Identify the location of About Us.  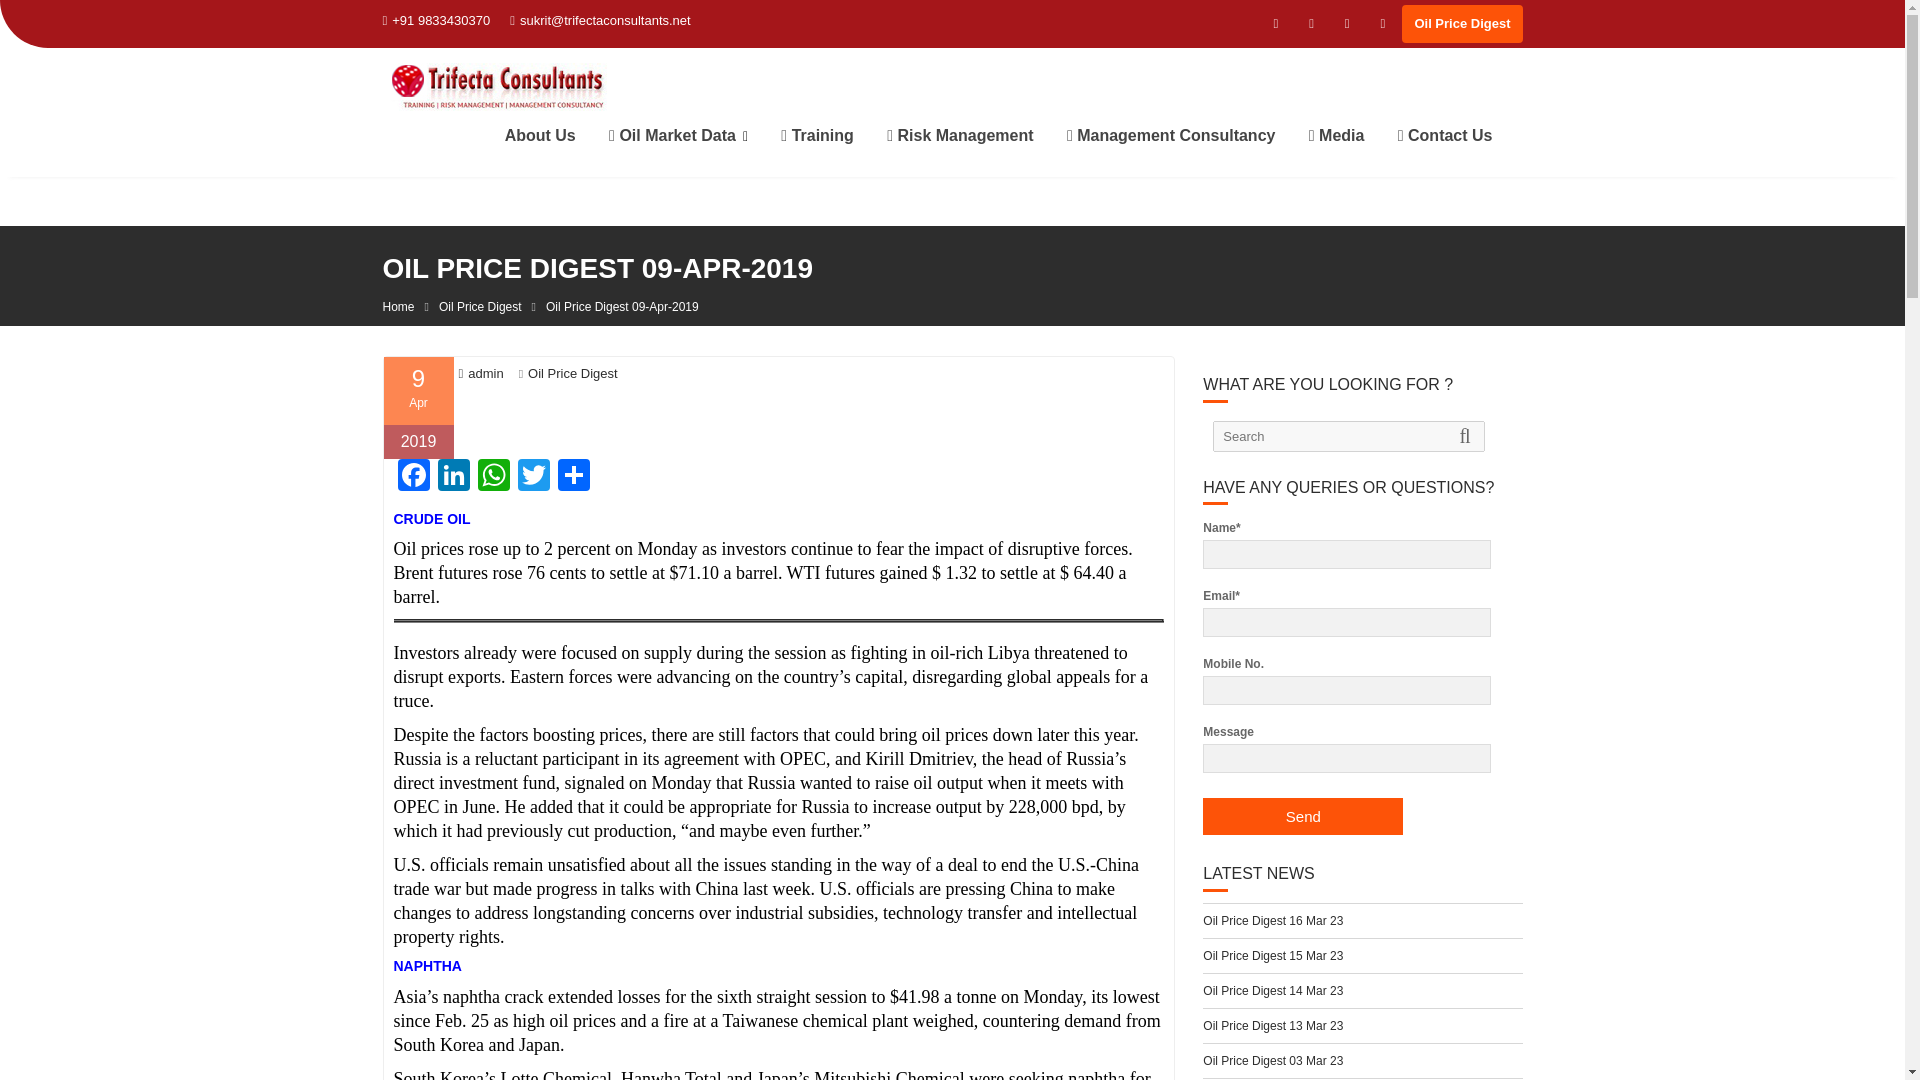
(540, 136).